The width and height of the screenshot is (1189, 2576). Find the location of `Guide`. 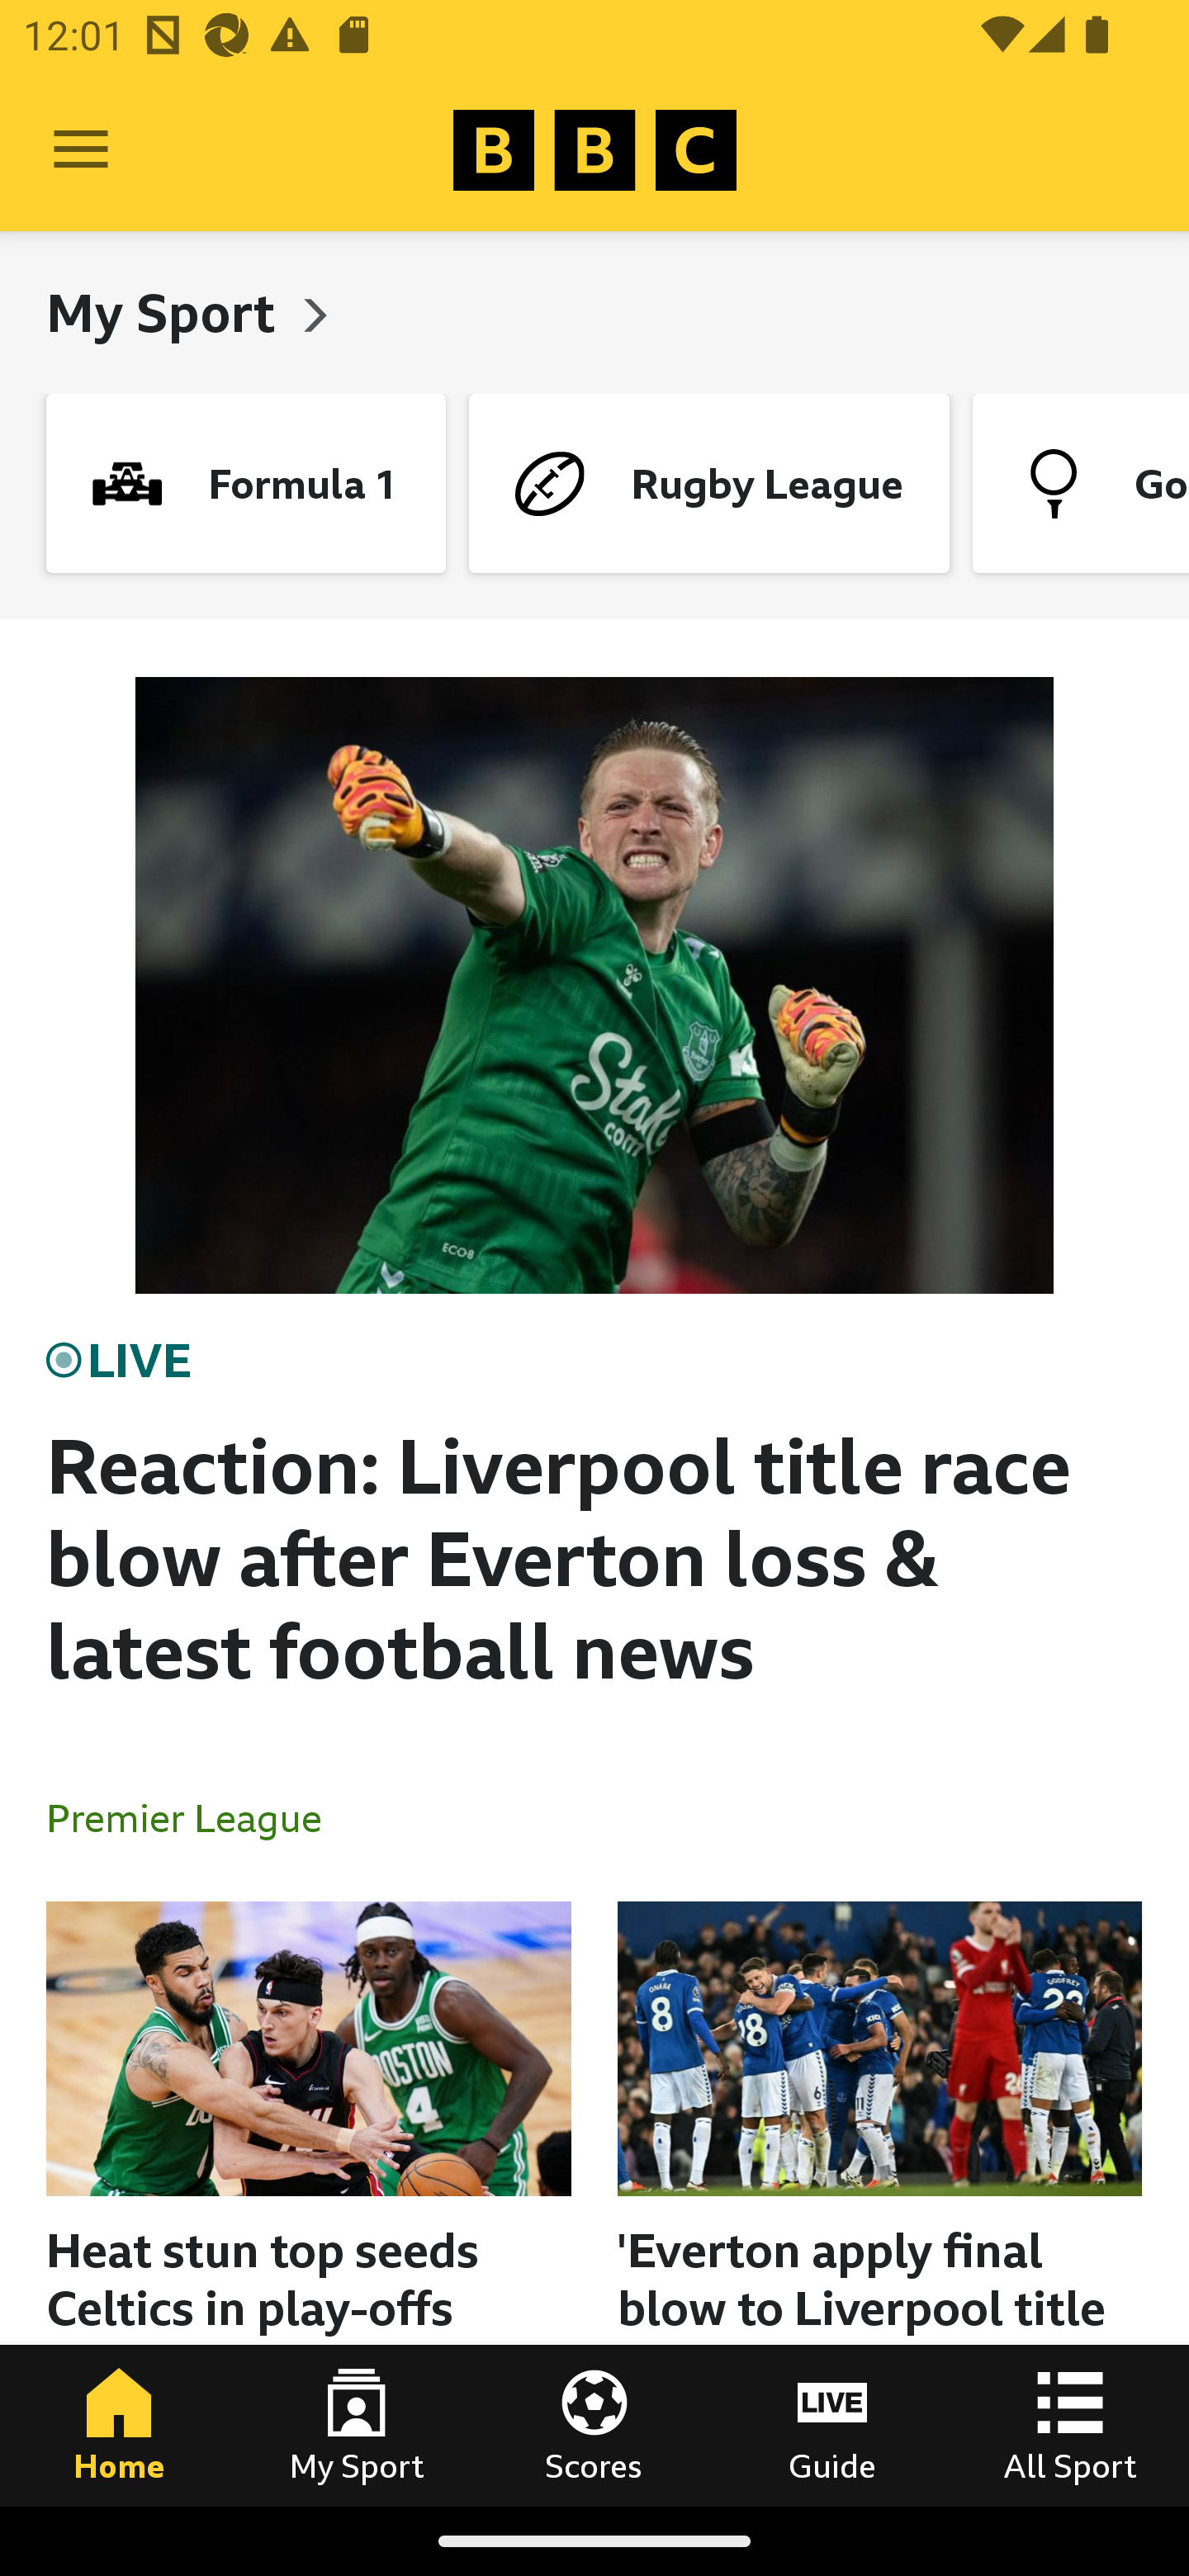

Guide is located at coordinates (832, 2425).